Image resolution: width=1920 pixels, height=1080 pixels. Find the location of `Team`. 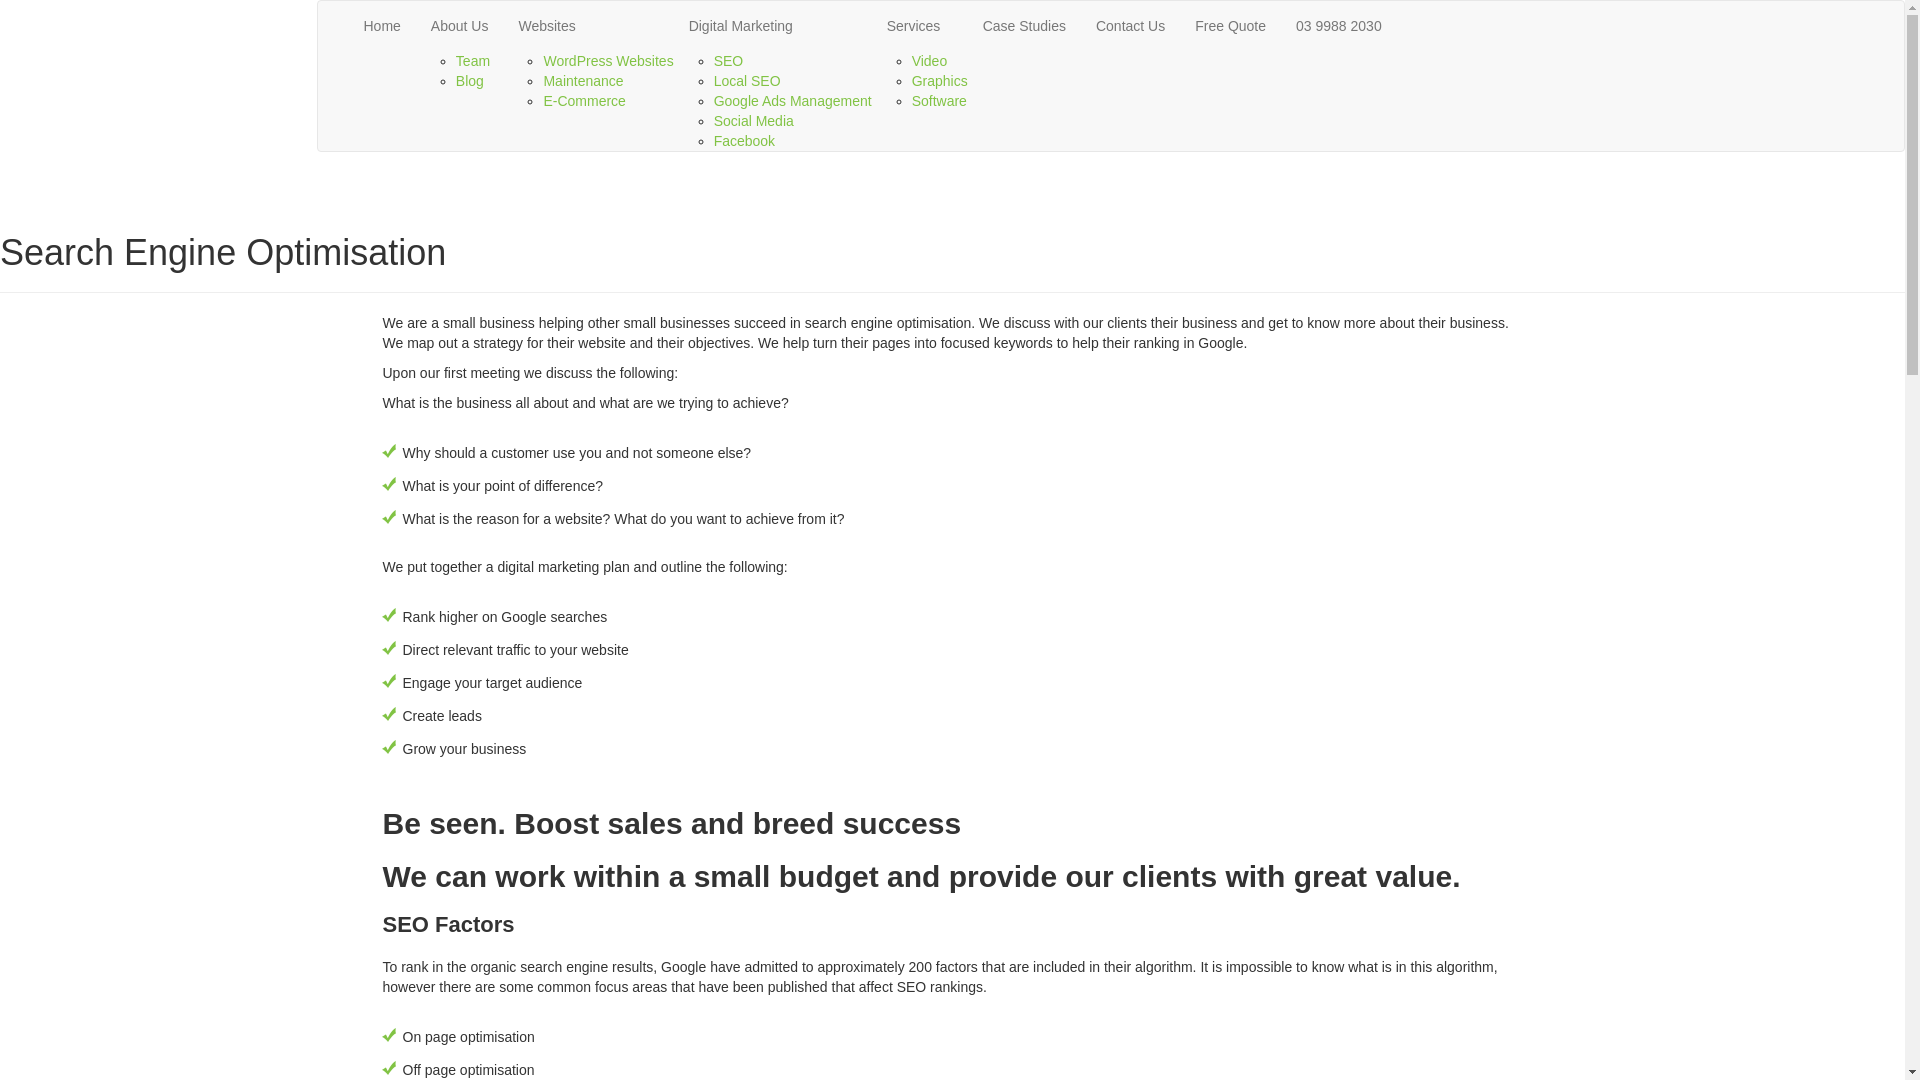

Team is located at coordinates (472, 61).